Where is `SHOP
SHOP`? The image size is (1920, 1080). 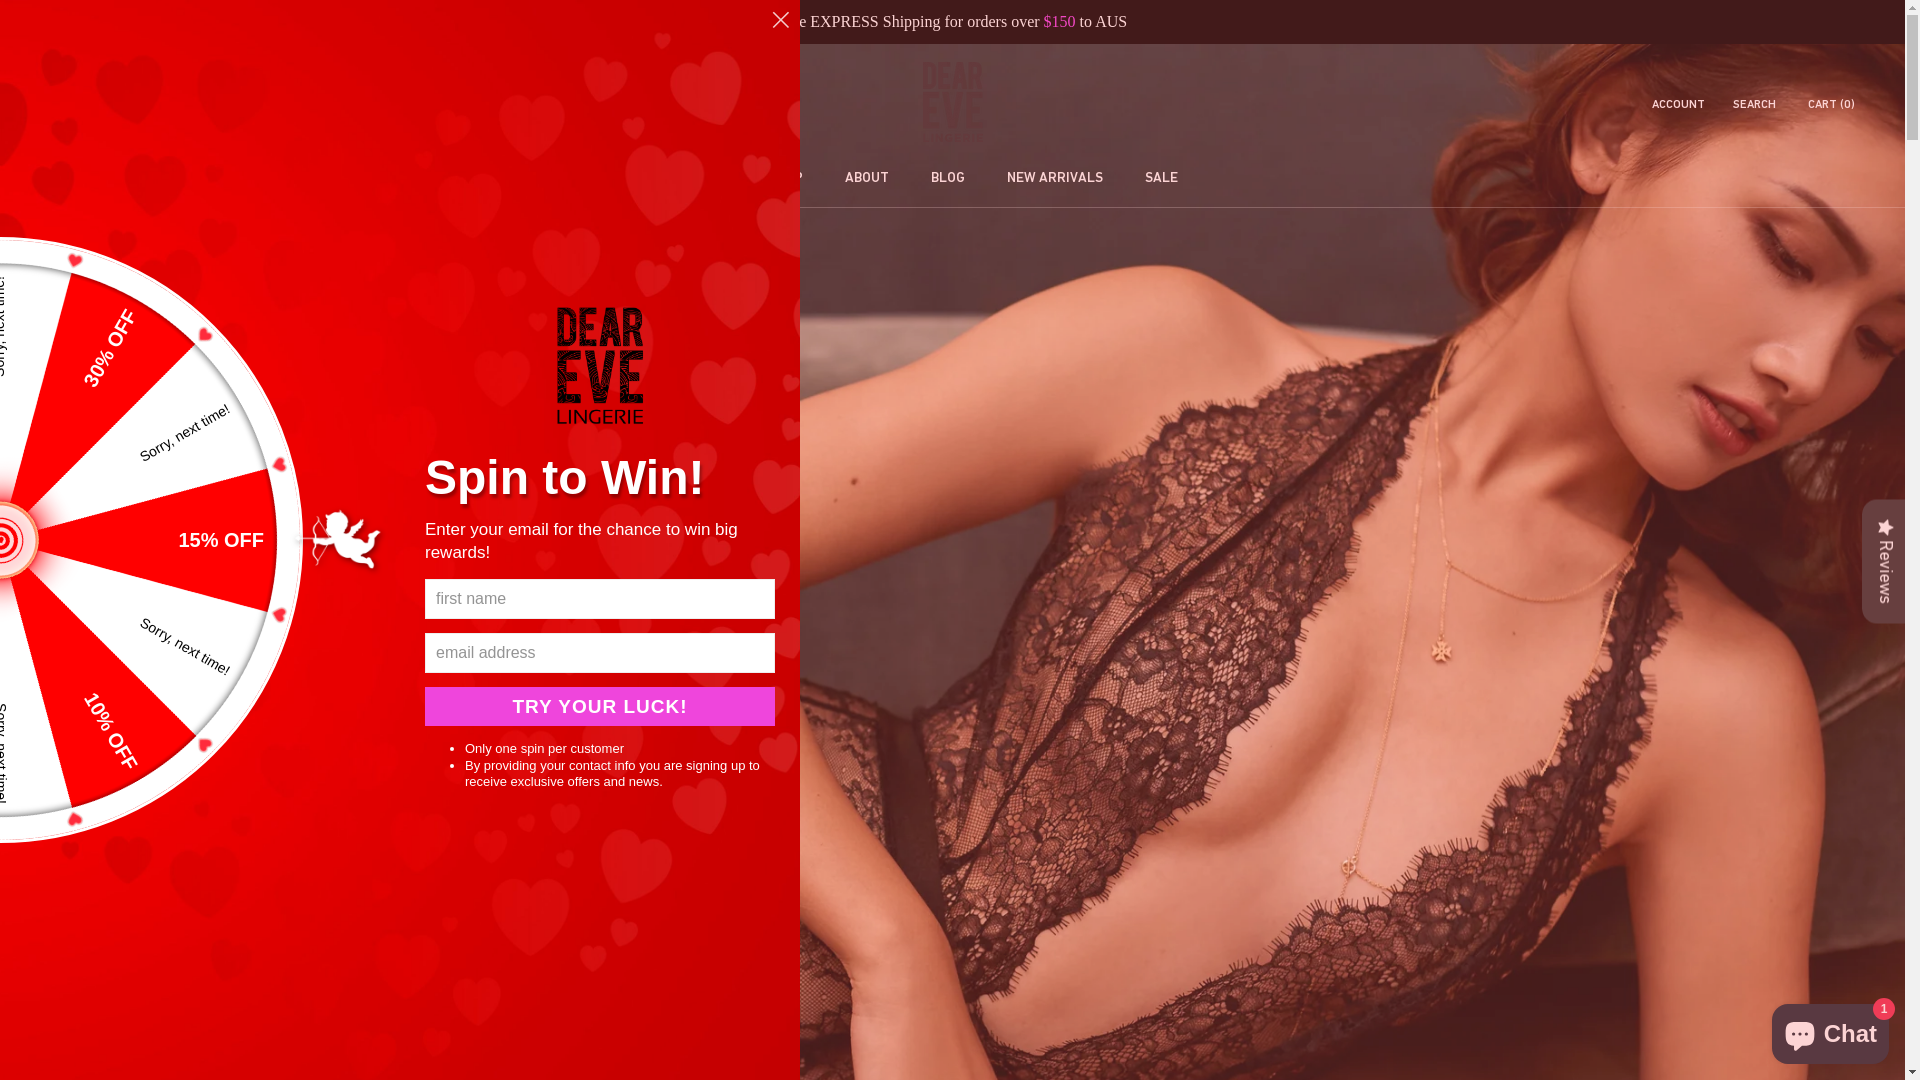
SHOP
SHOP is located at coordinates (766, 177).